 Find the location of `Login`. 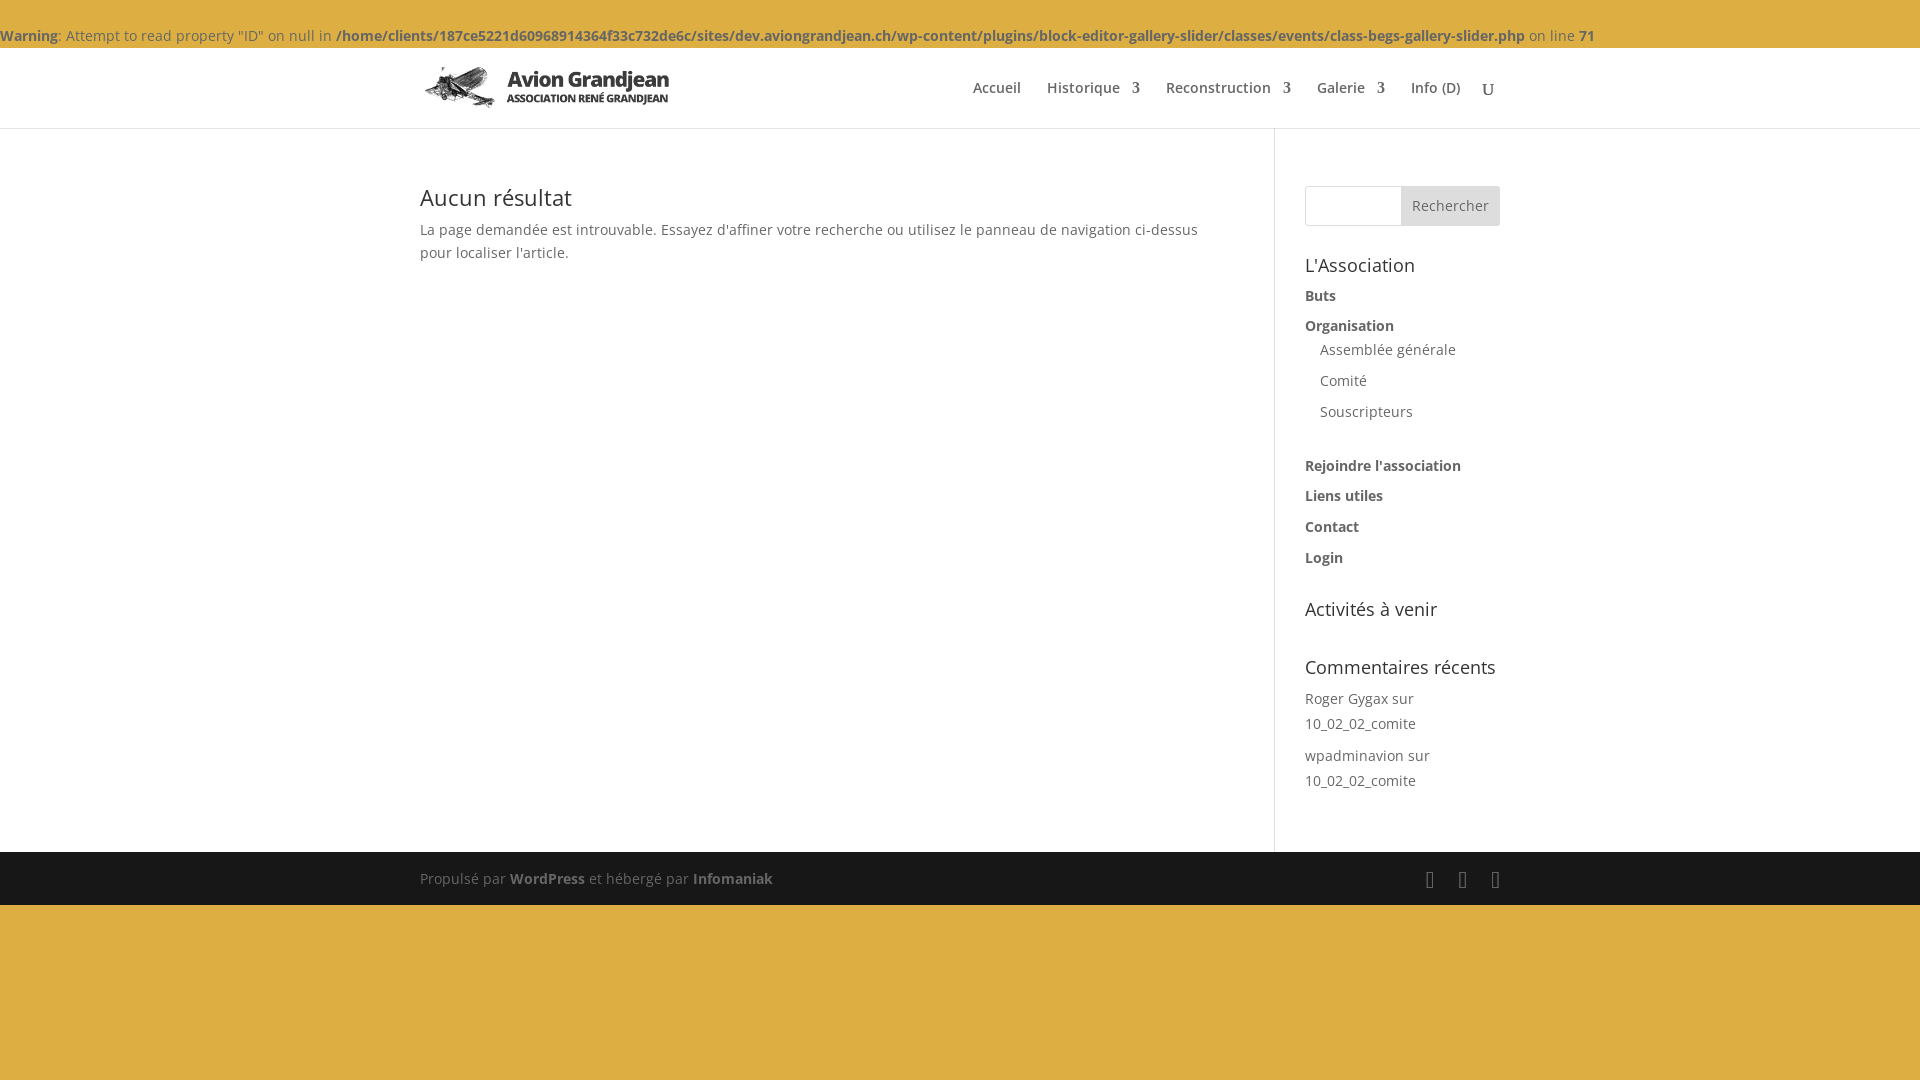

Login is located at coordinates (1324, 558).